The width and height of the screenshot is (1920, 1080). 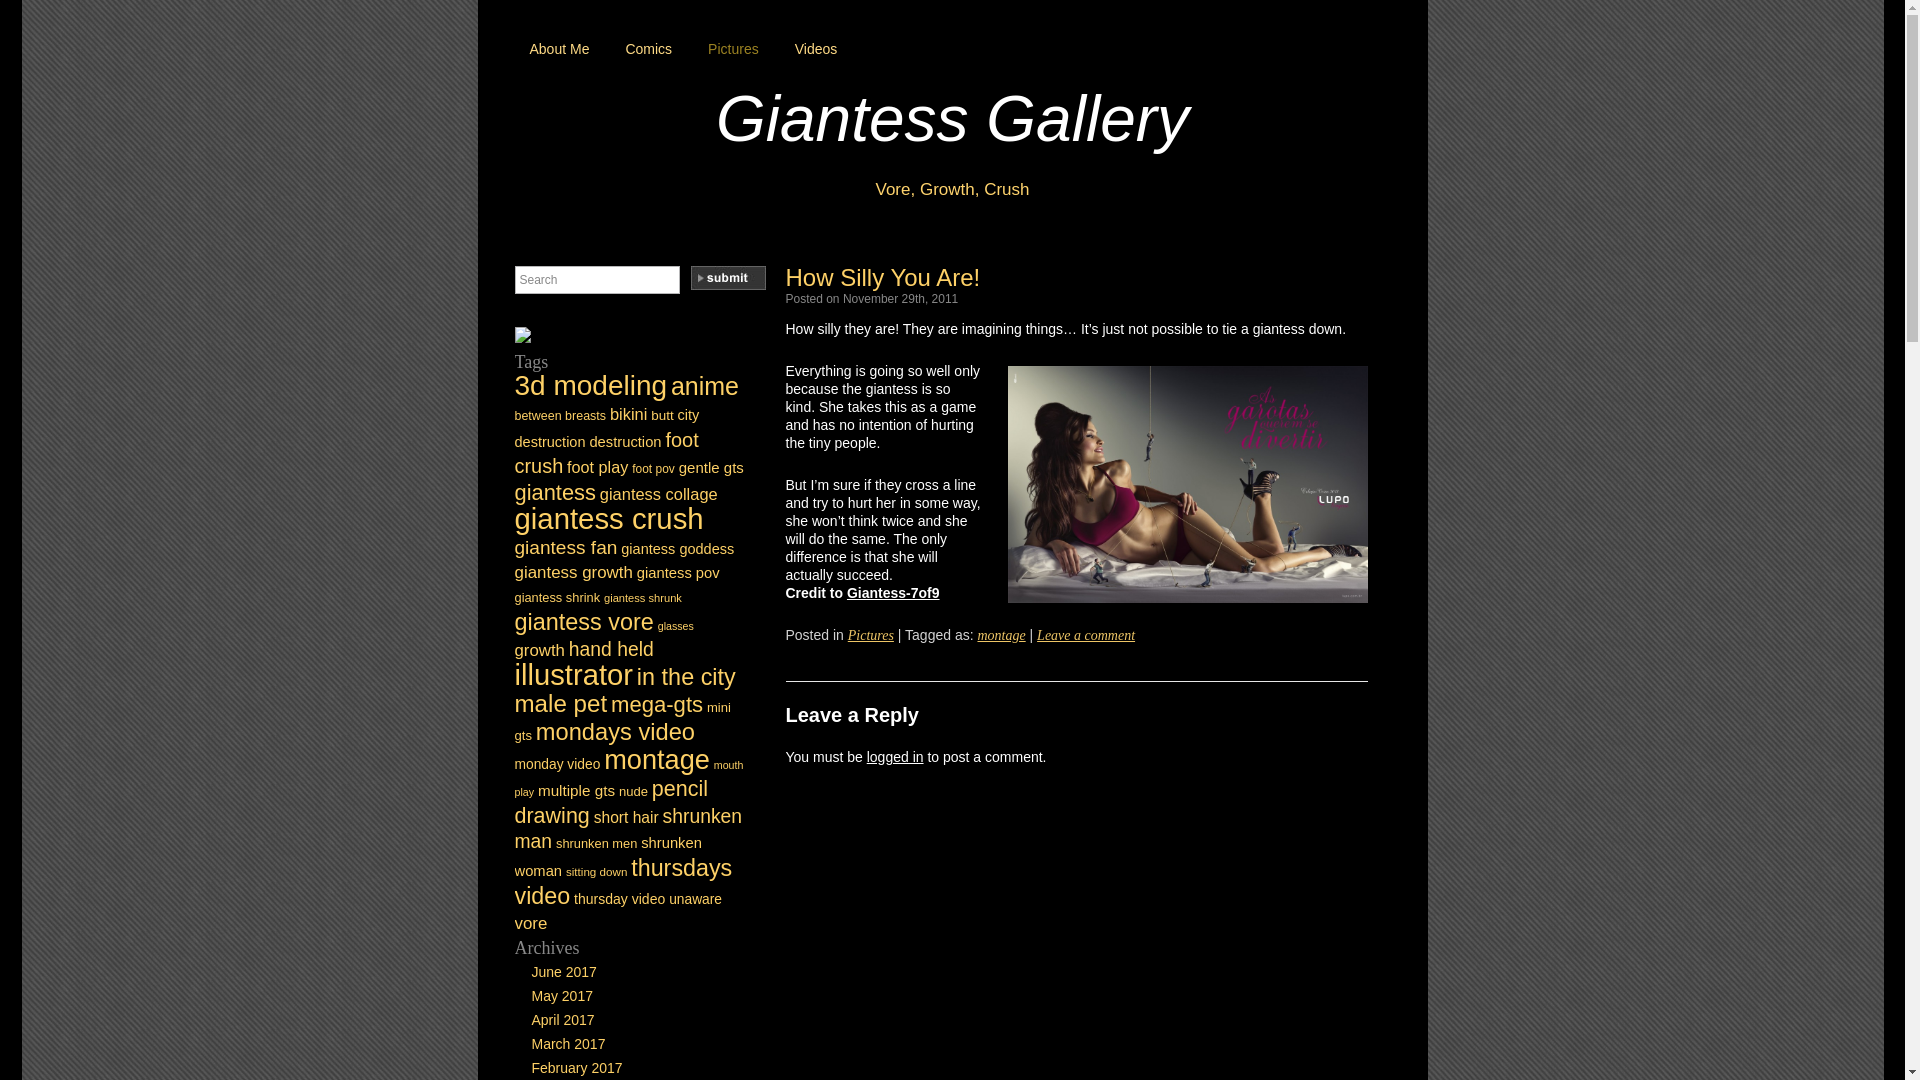 I want to click on foot crush, so click(x=606, y=452).